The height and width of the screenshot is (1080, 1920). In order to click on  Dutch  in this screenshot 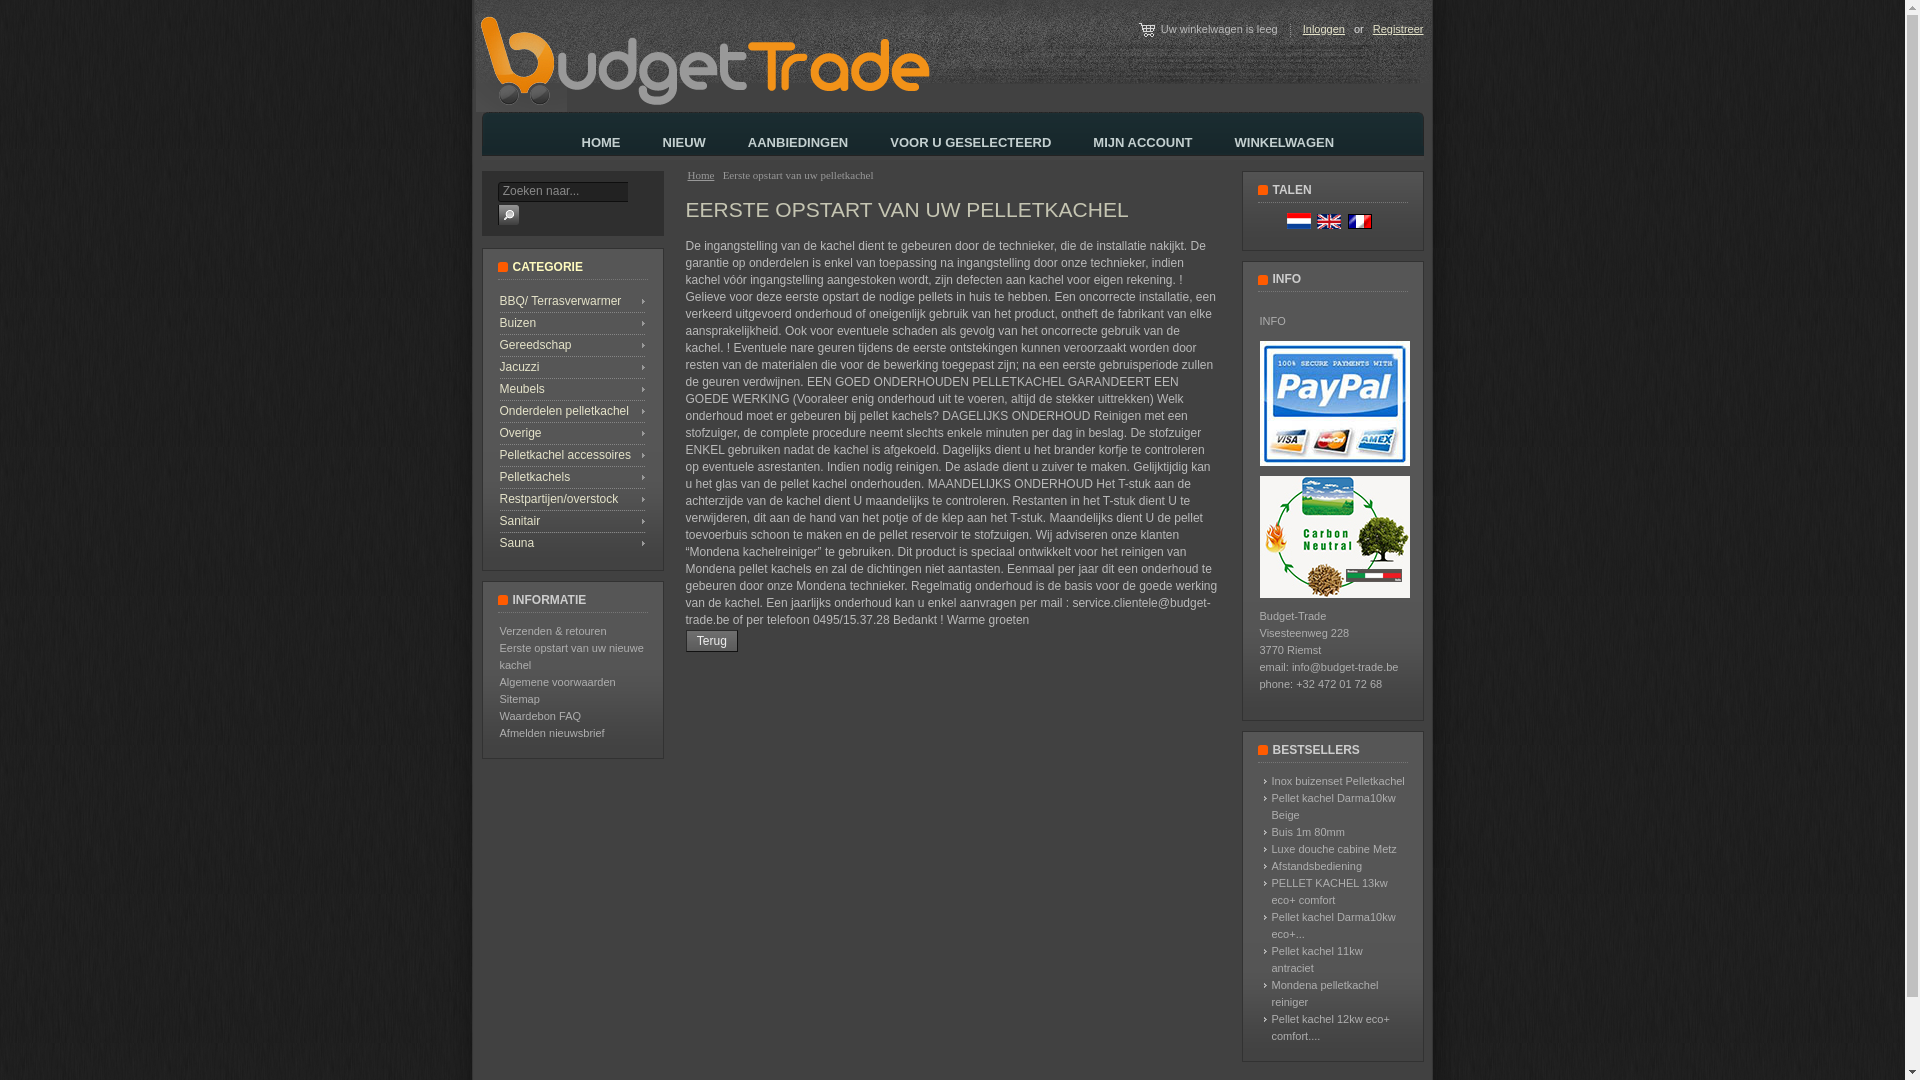, I will do `click(1299, 221)`.